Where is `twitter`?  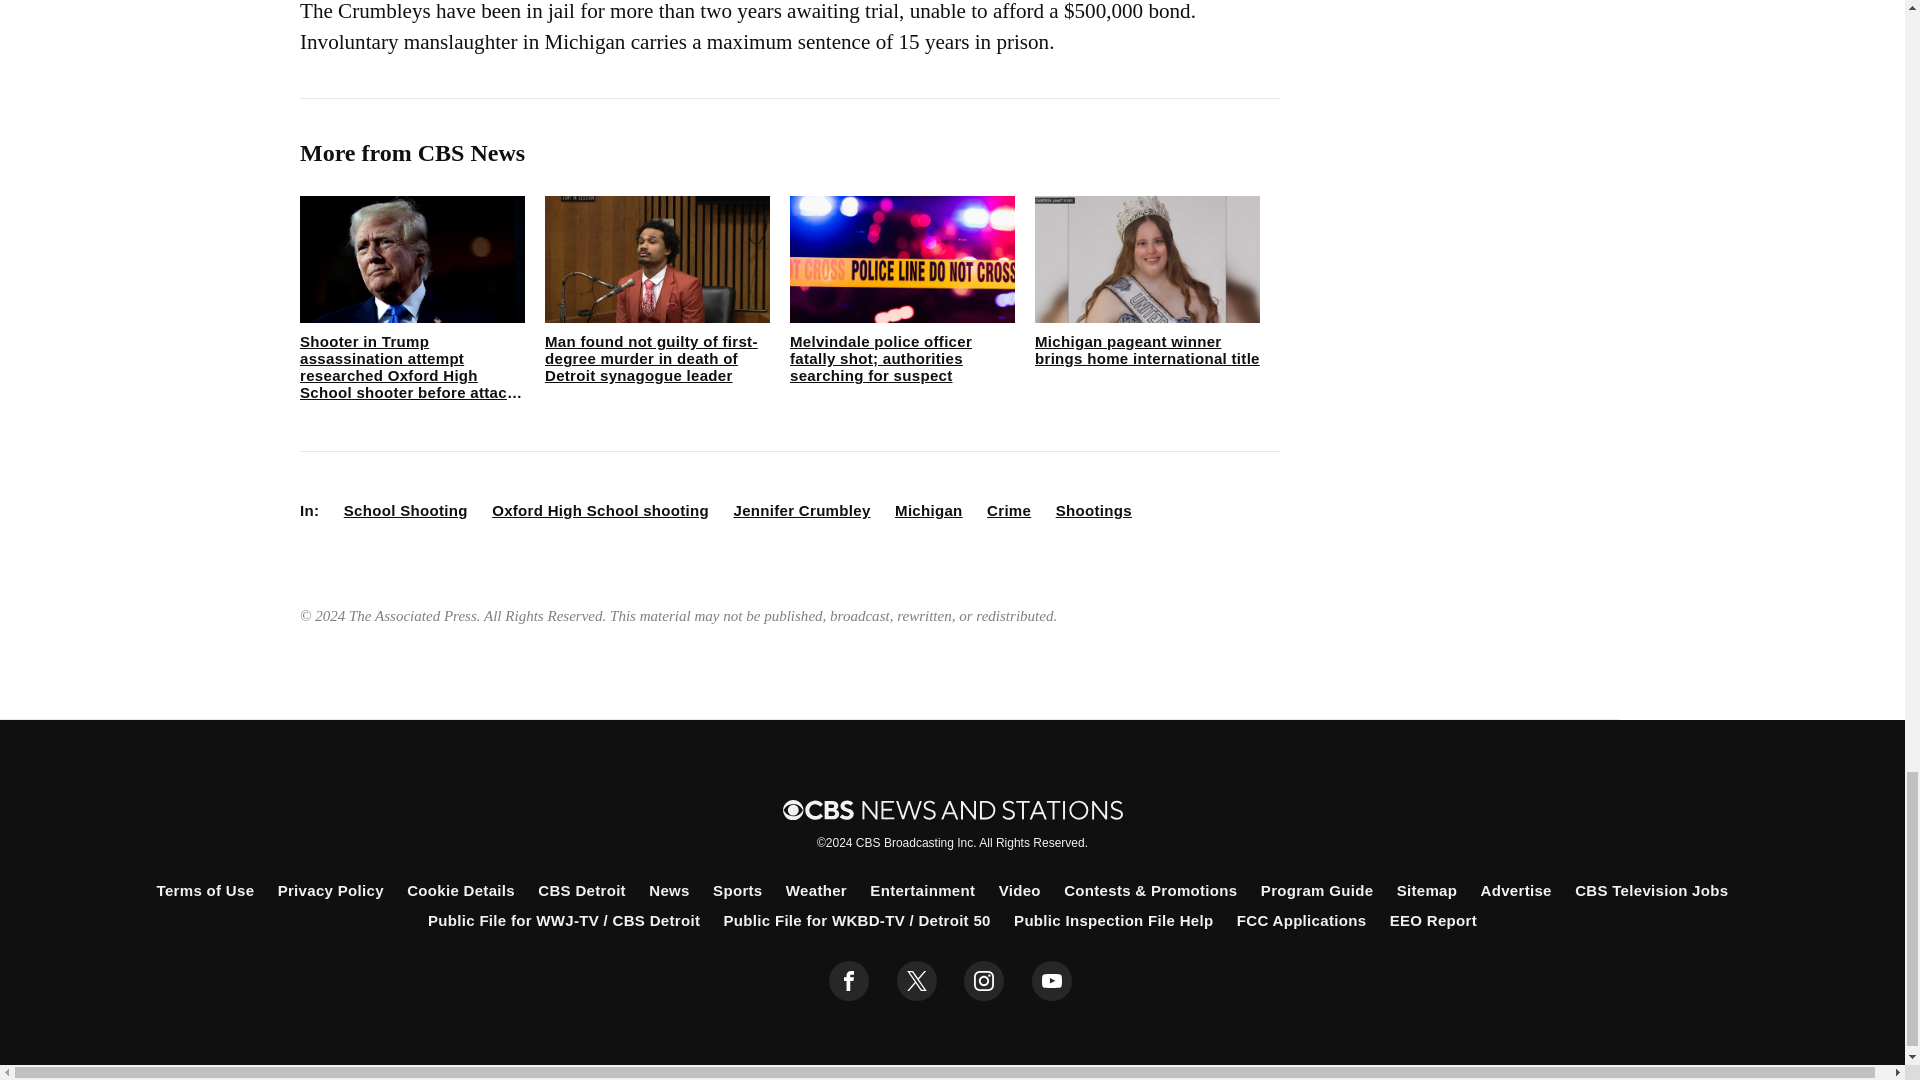
twitter is located at coordinates (916, 981).